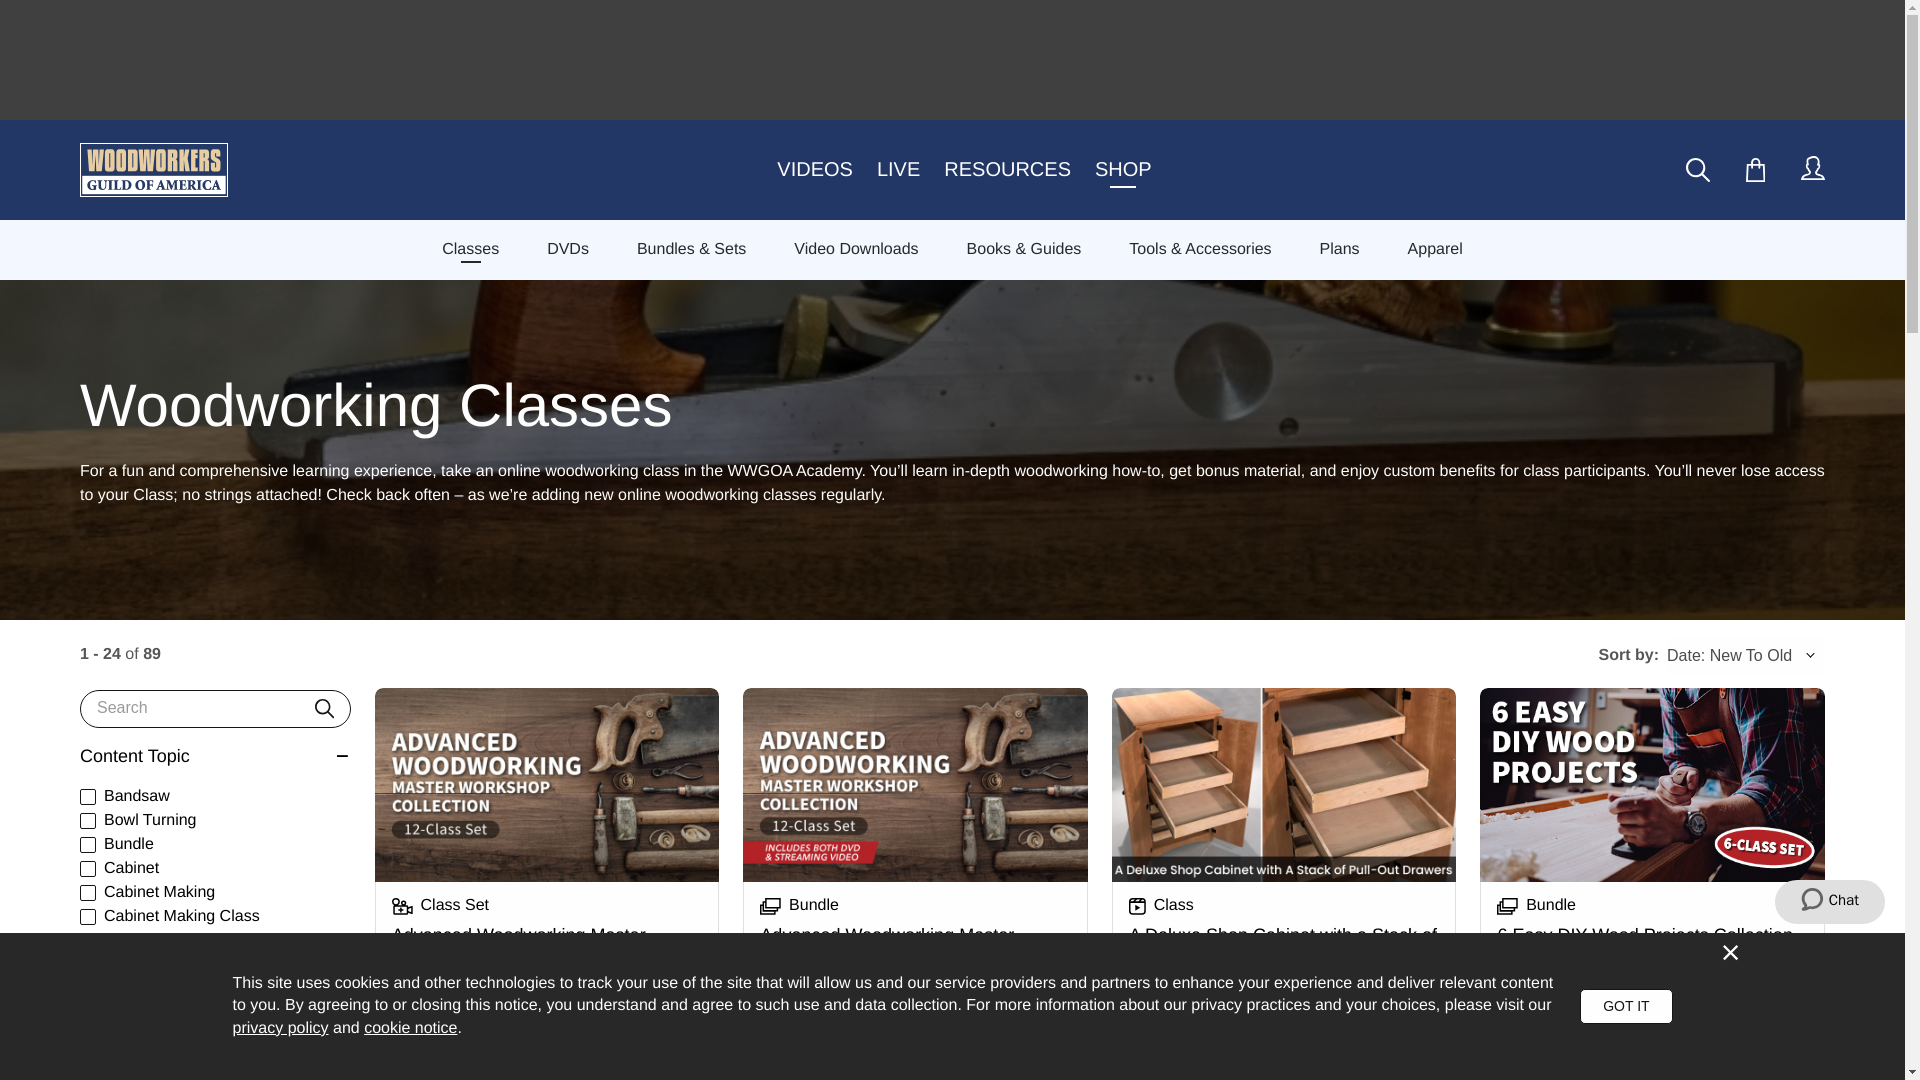 The image size is (1920, 1080). What do you see at coordinates (856, 249) in the screenshot?
I see `Video Downloads` at bounding box center [856, 249].